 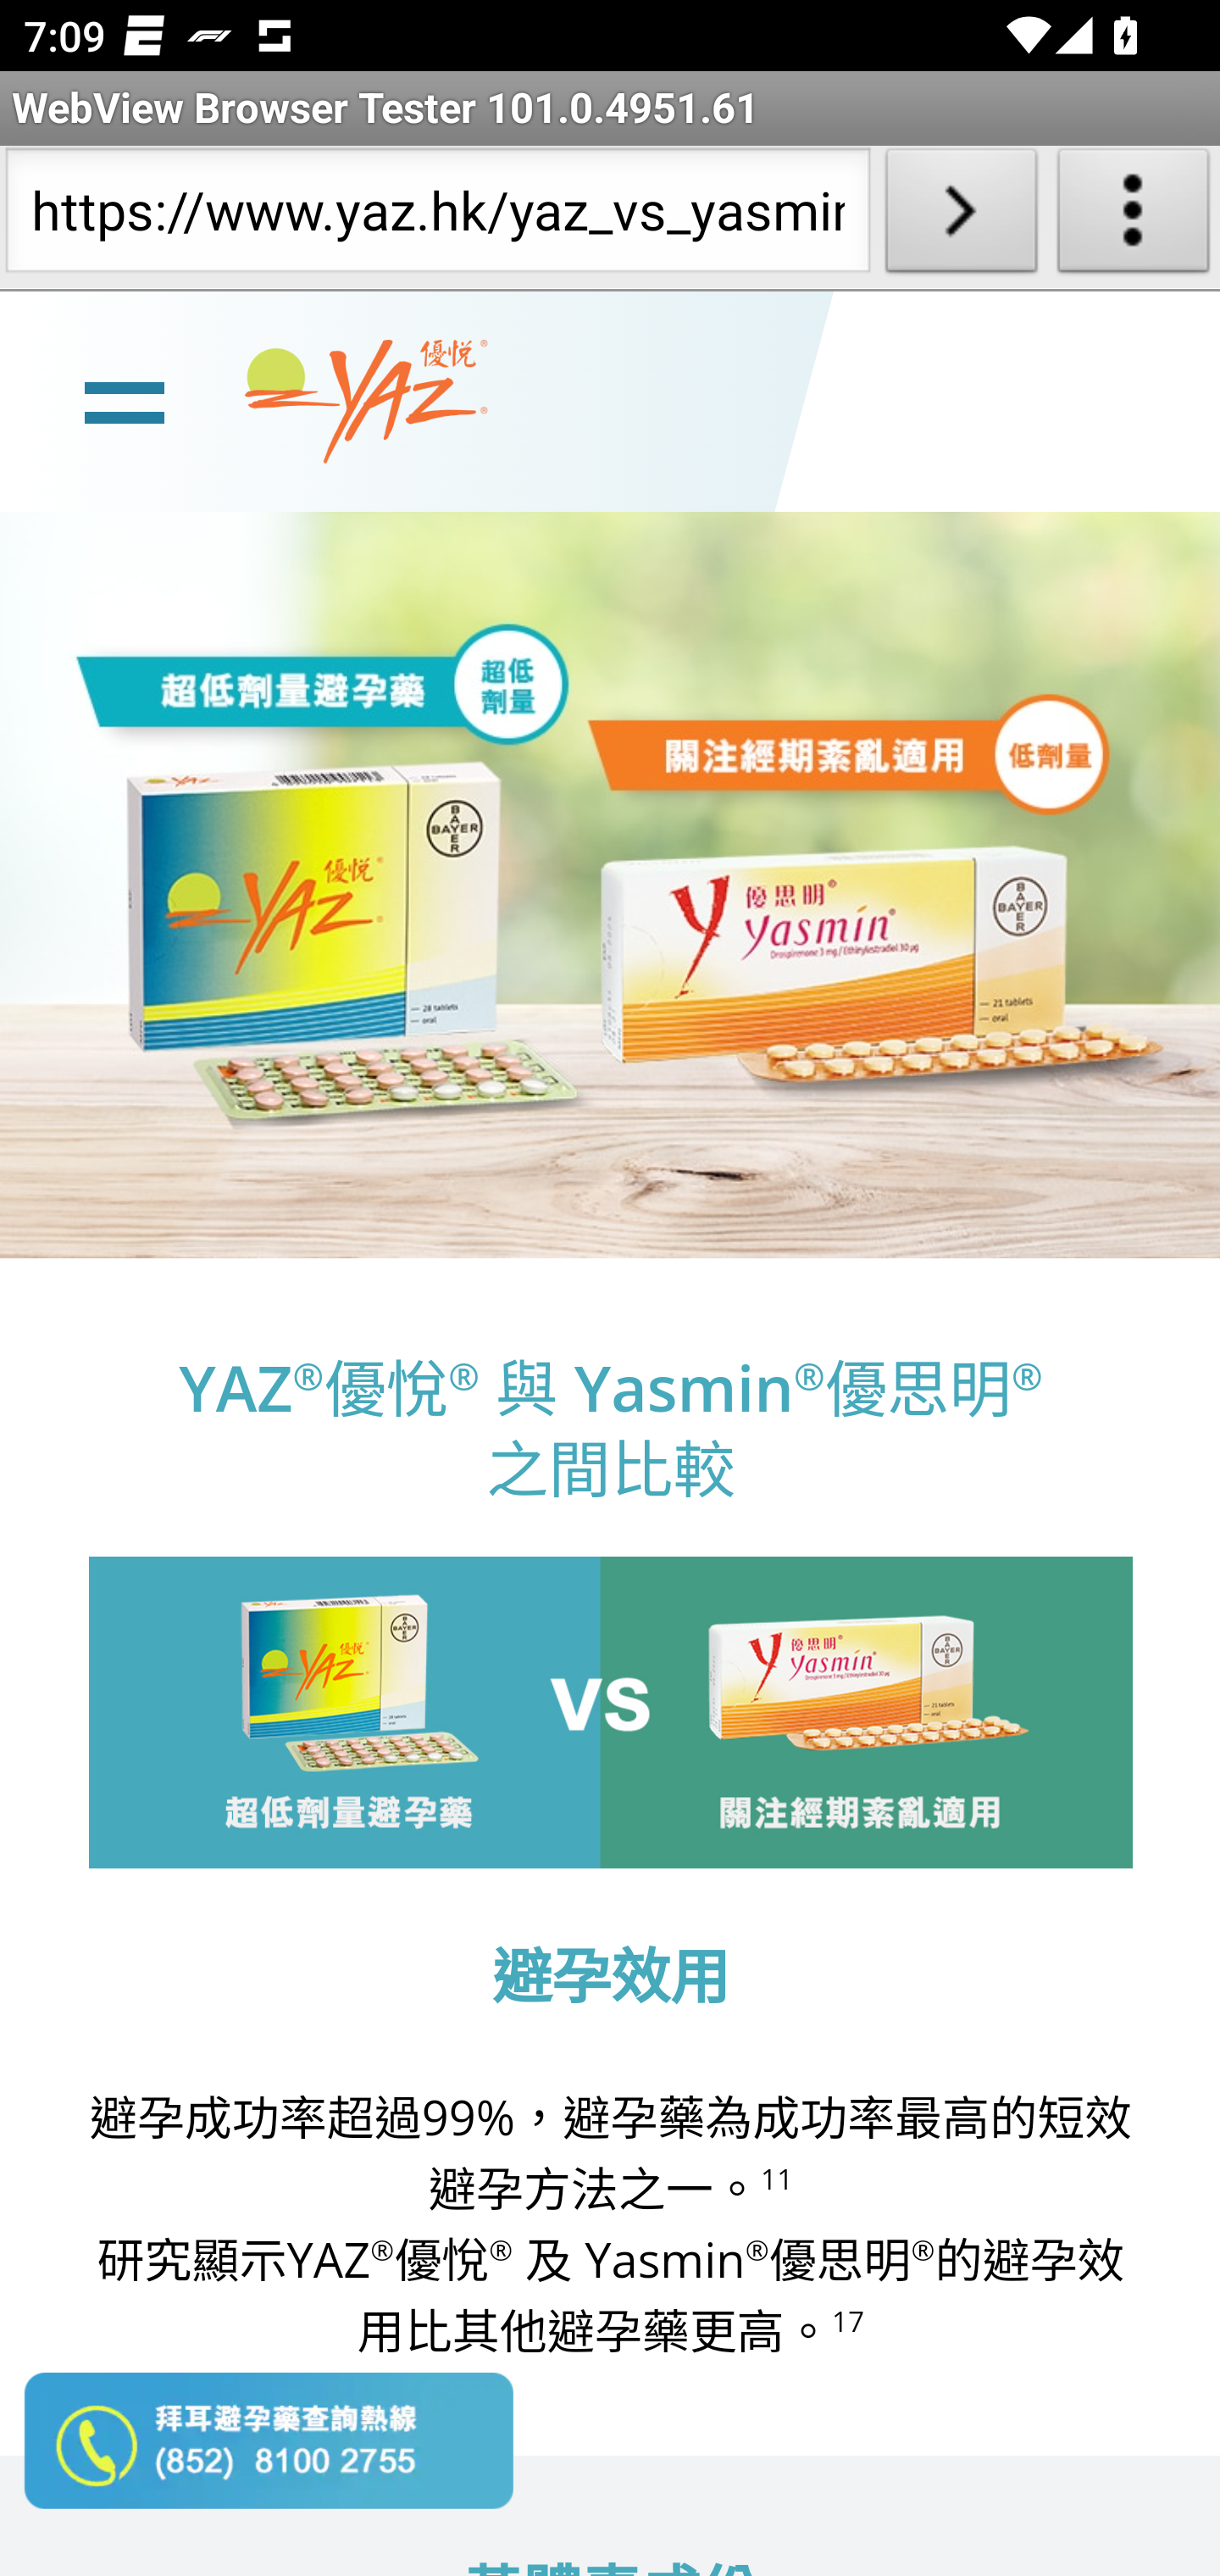 I want to click on About WebView, so click(x=1134, y=217).